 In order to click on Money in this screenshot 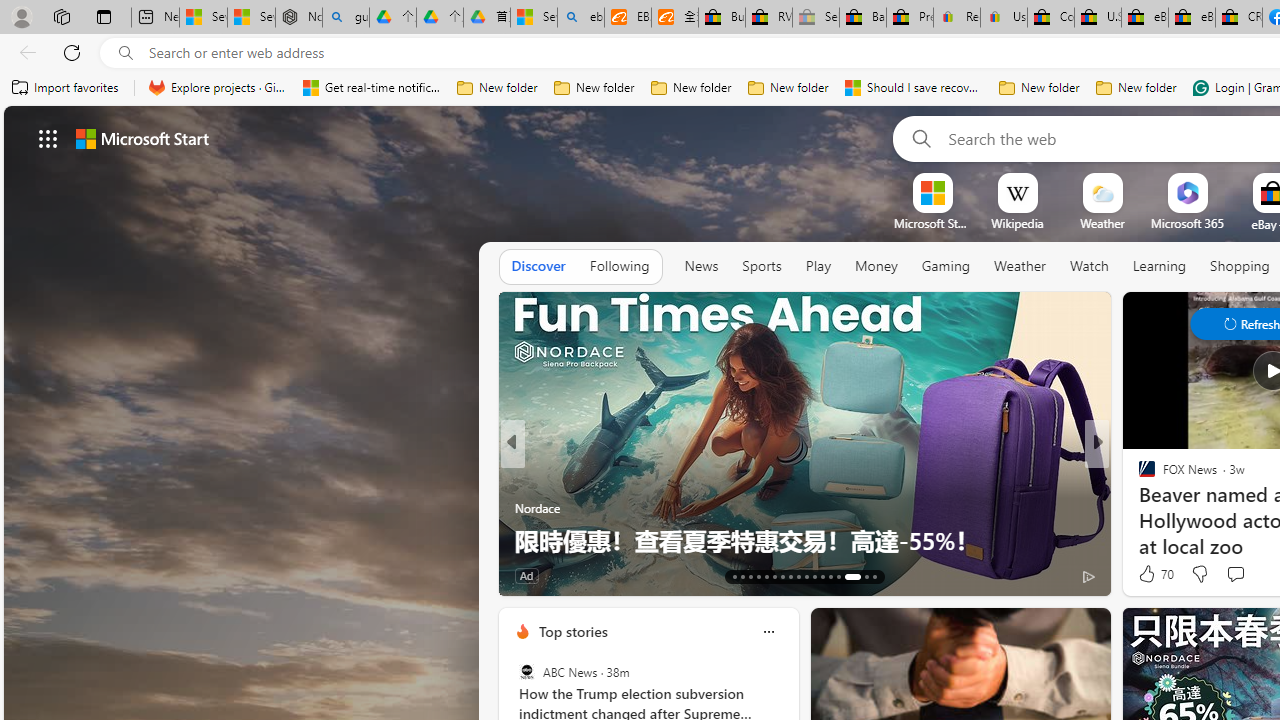, I will do `click(876, 267)`.